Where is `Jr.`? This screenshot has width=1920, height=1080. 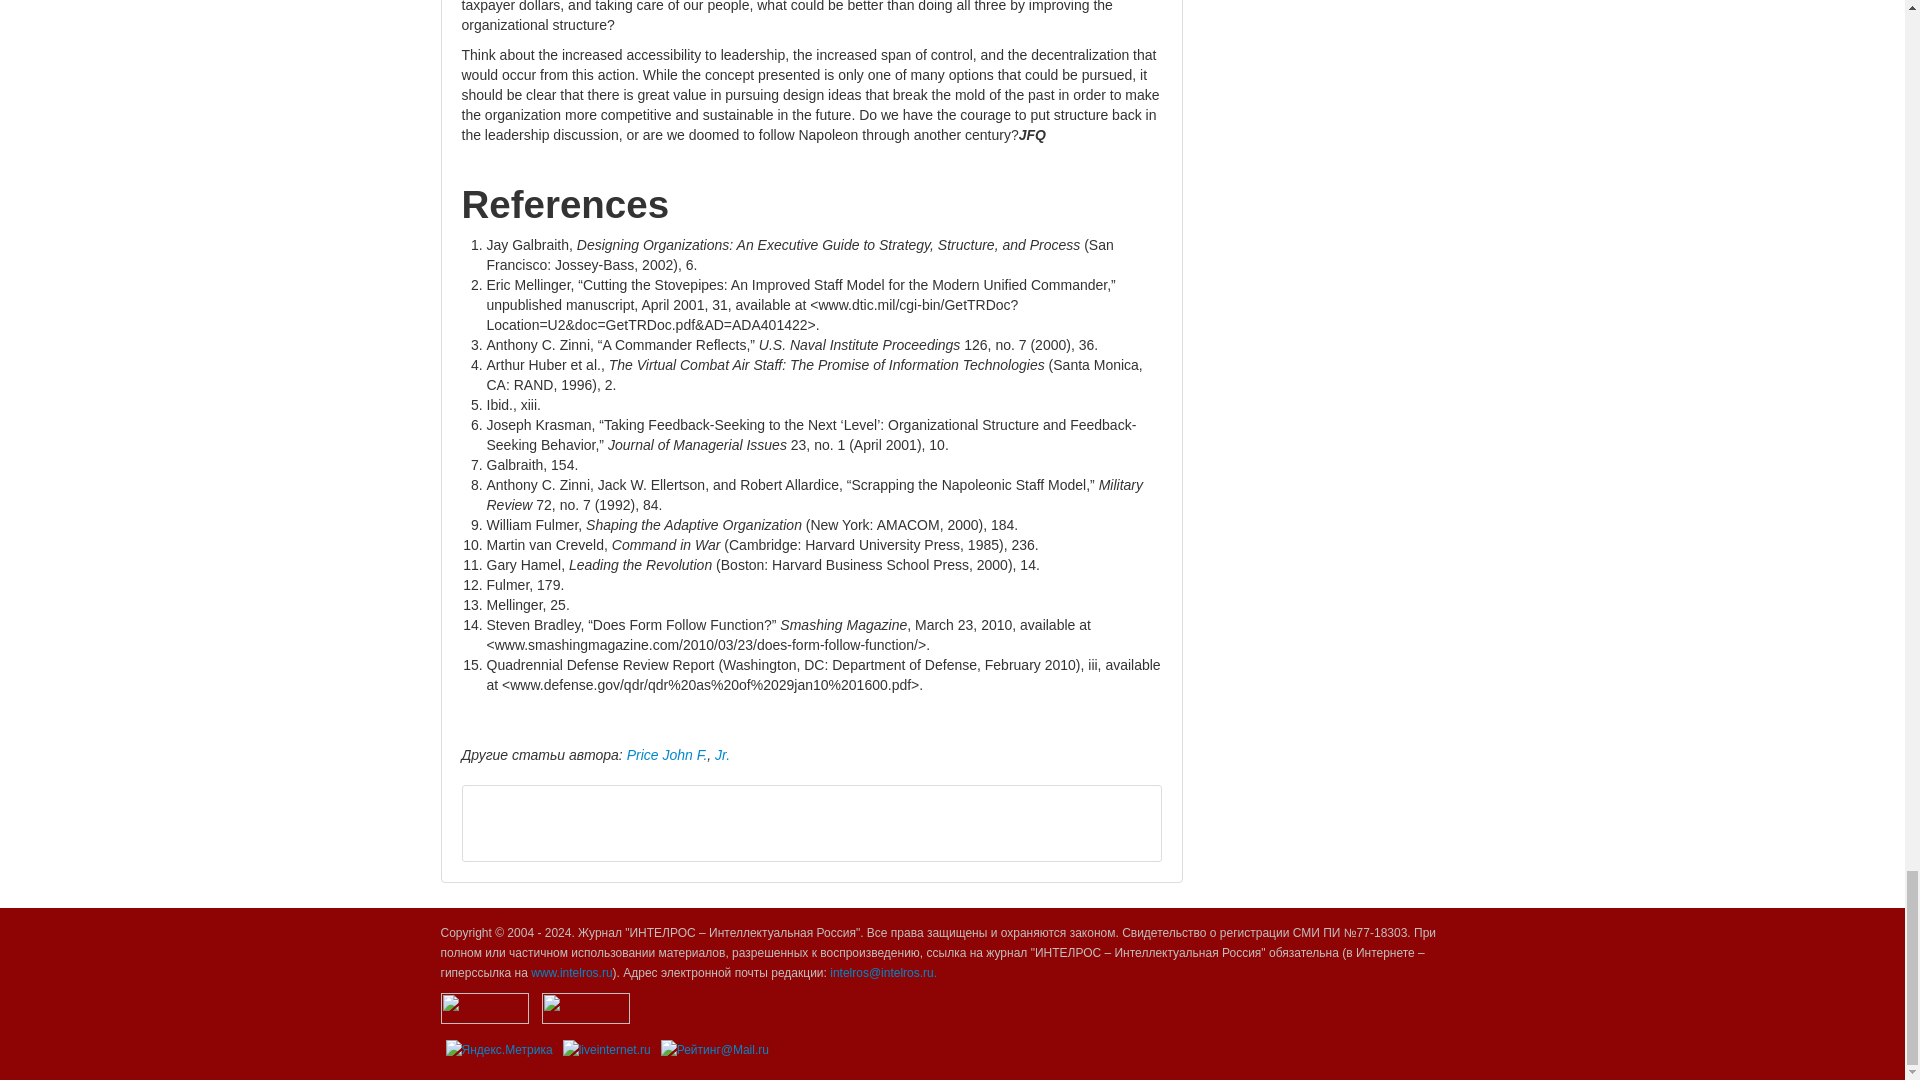
Jr. is located at coordinates (722, 754).